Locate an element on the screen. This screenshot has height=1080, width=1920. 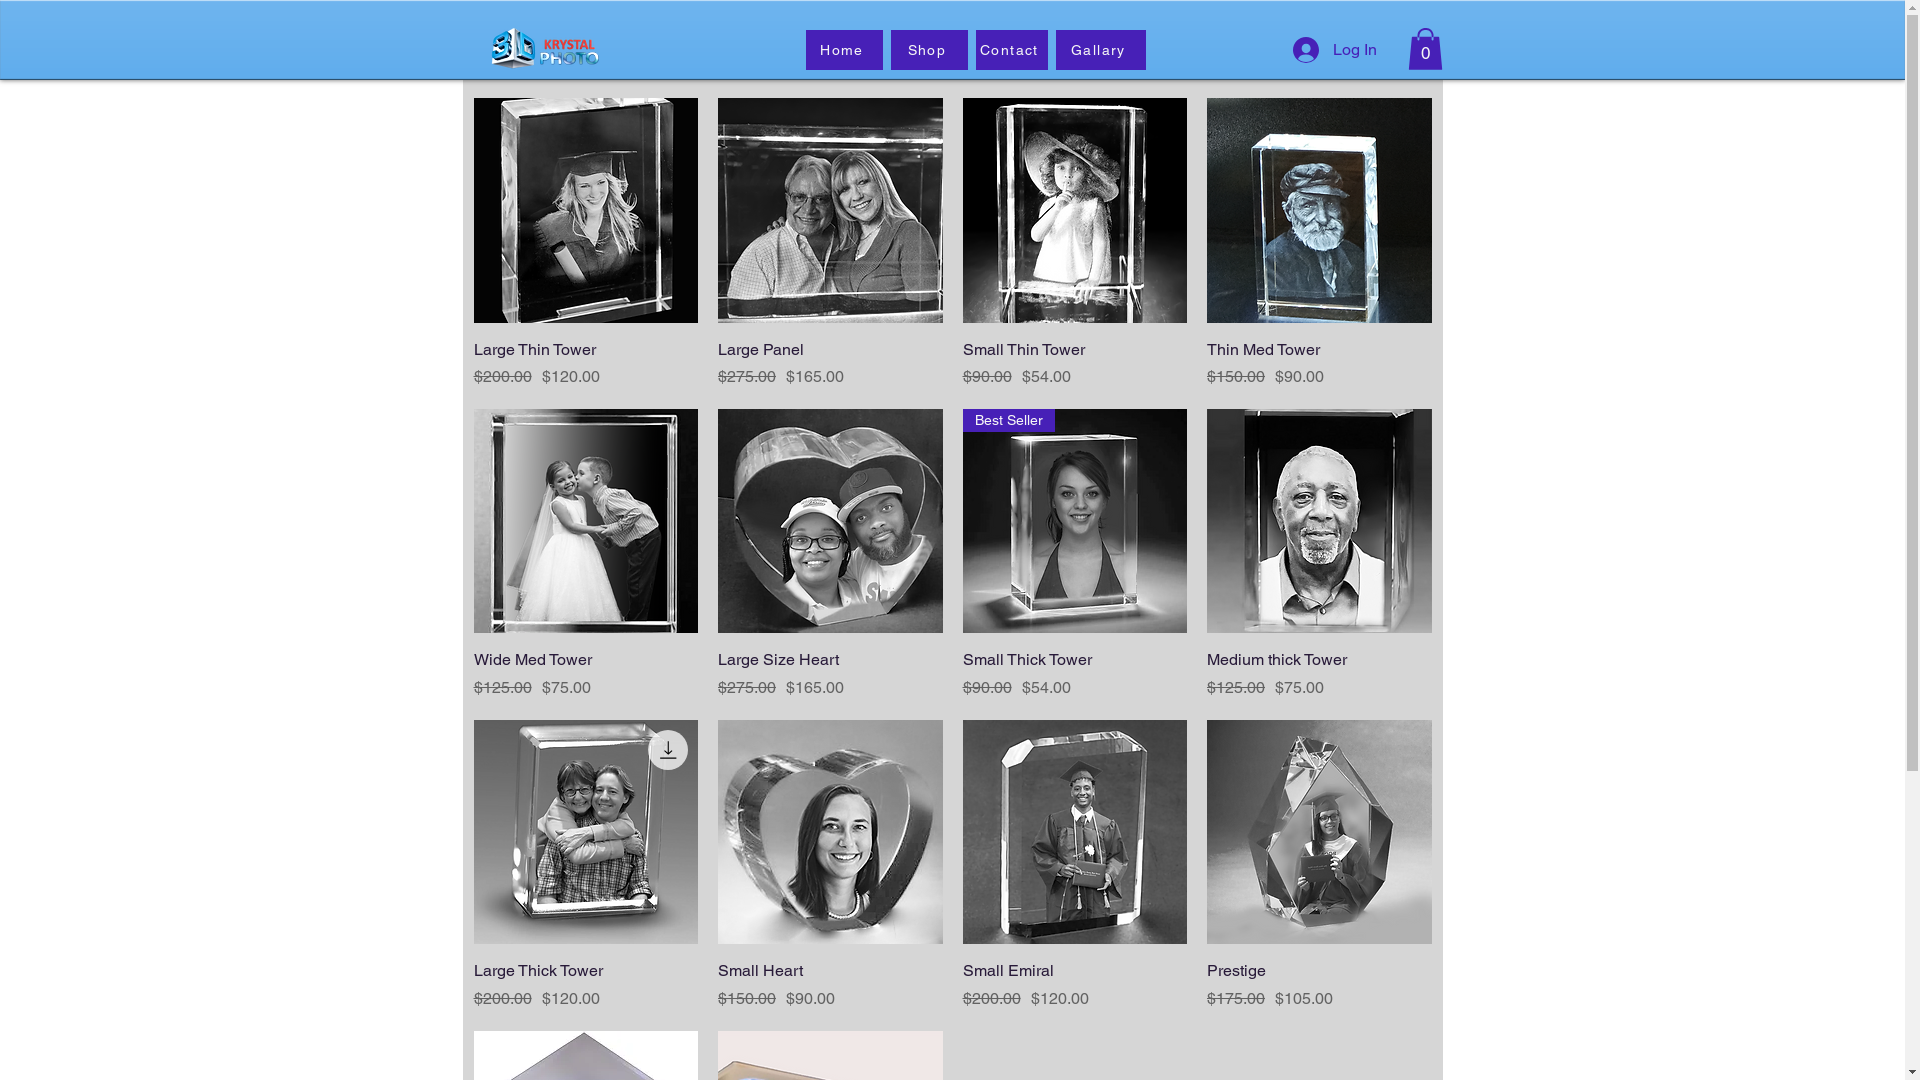
3D Logo-1.png is located at coordinates (542, 48).